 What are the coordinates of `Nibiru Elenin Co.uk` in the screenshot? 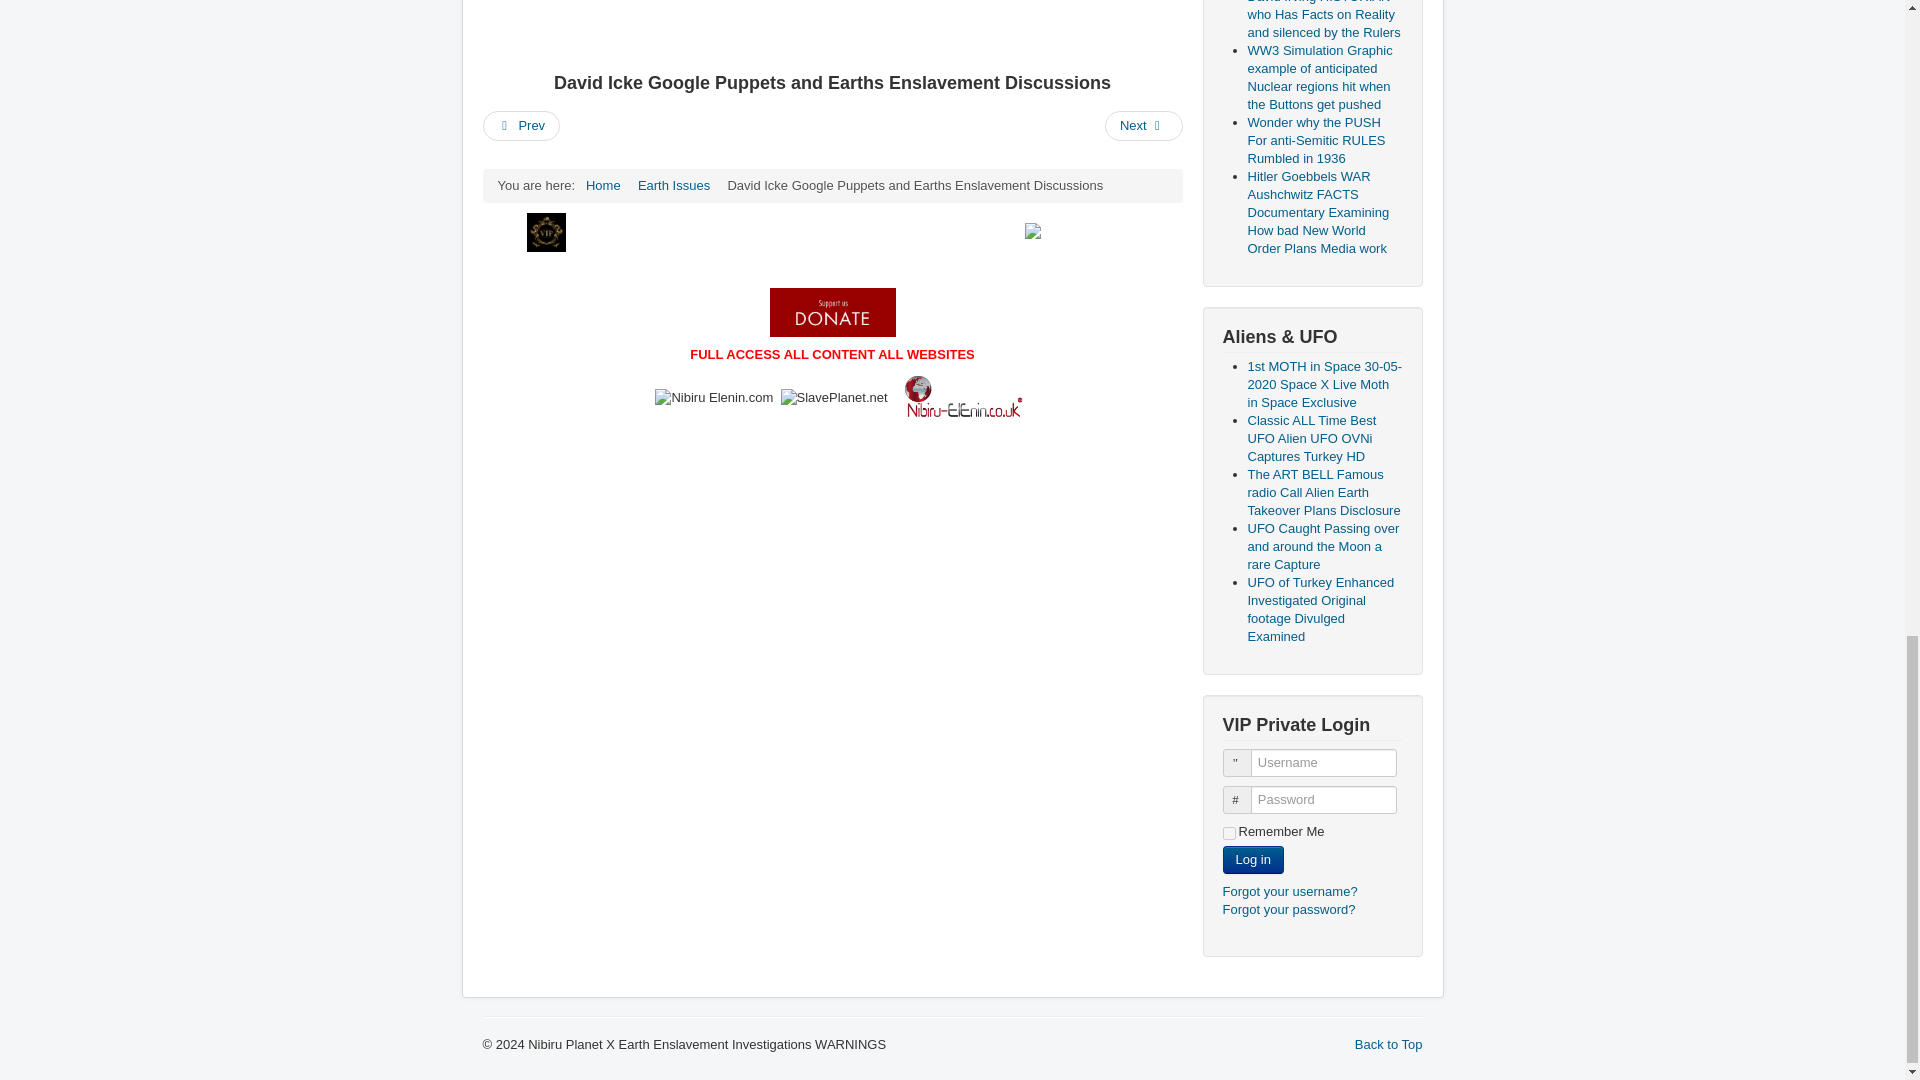 It's located at (962, 398).